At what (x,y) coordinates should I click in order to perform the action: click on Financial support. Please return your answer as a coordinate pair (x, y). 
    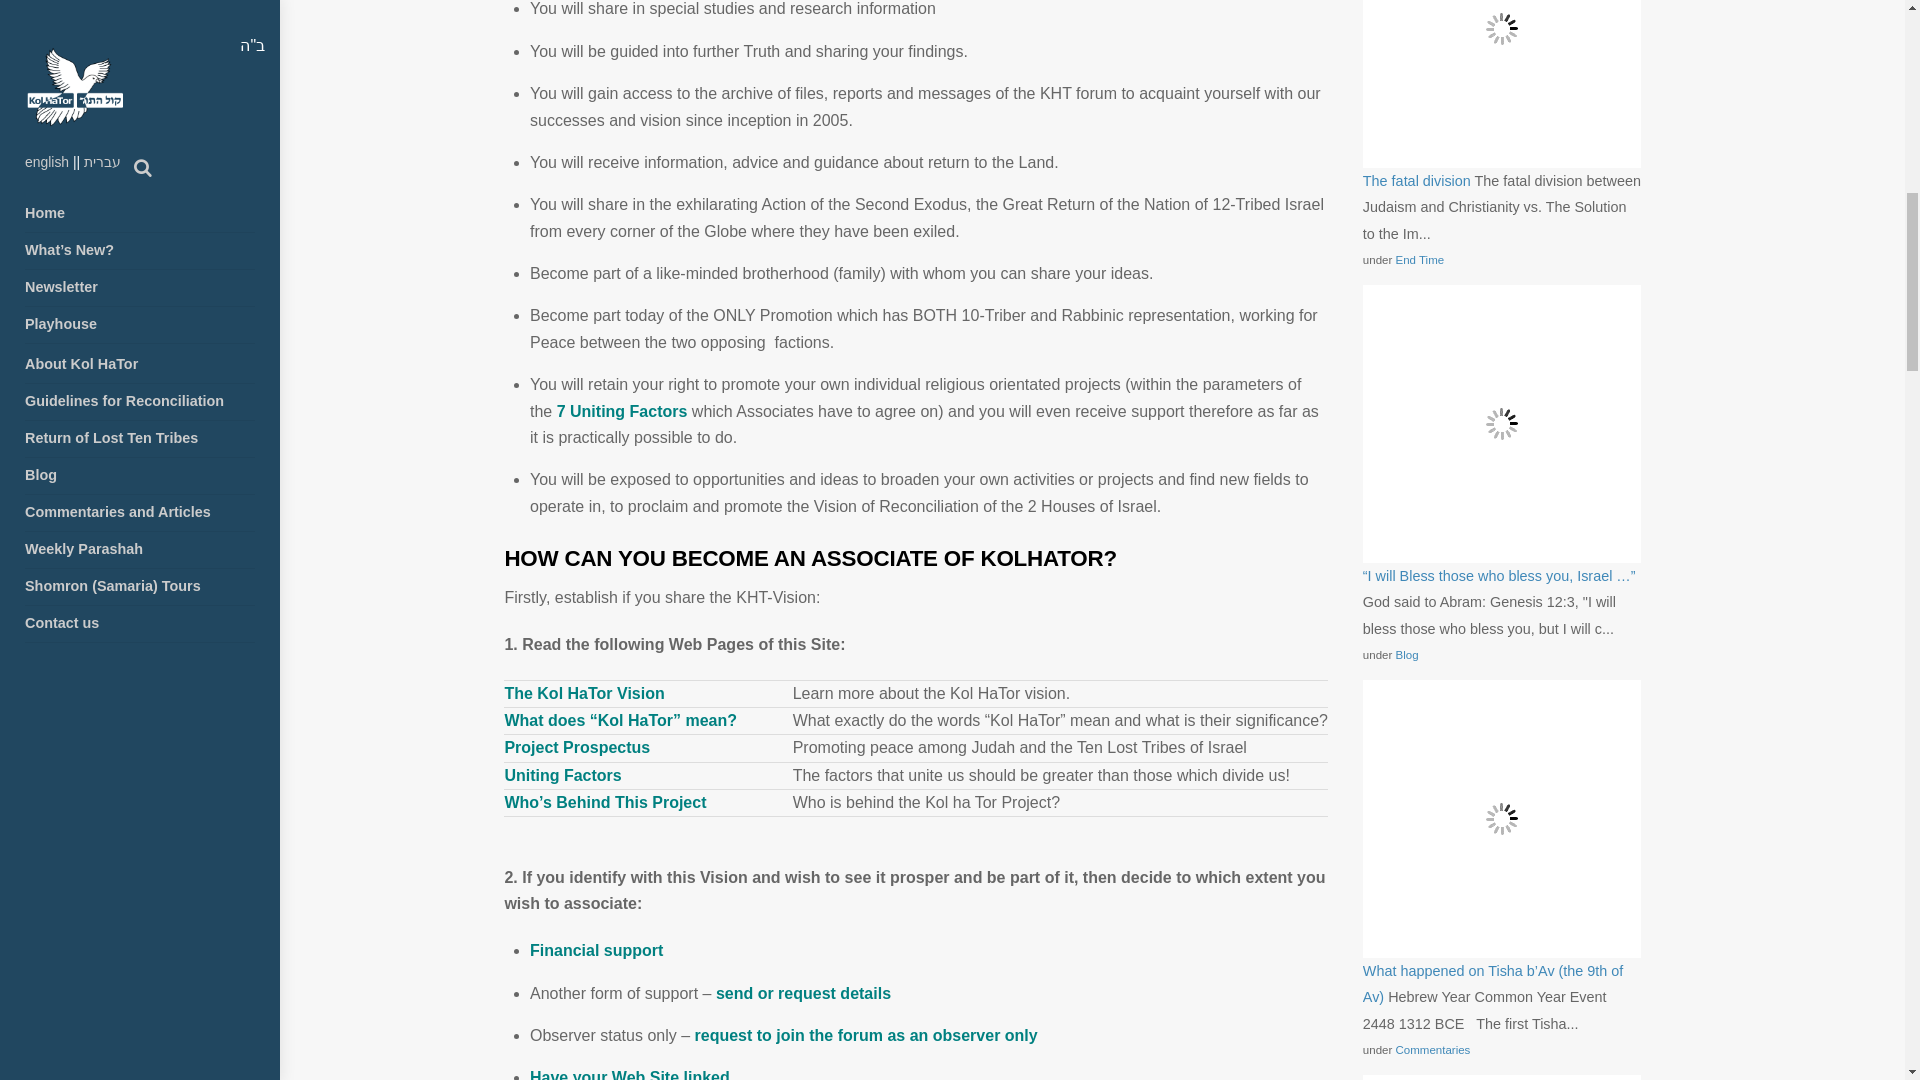
    Looking at the image, I should click on (596, 950).